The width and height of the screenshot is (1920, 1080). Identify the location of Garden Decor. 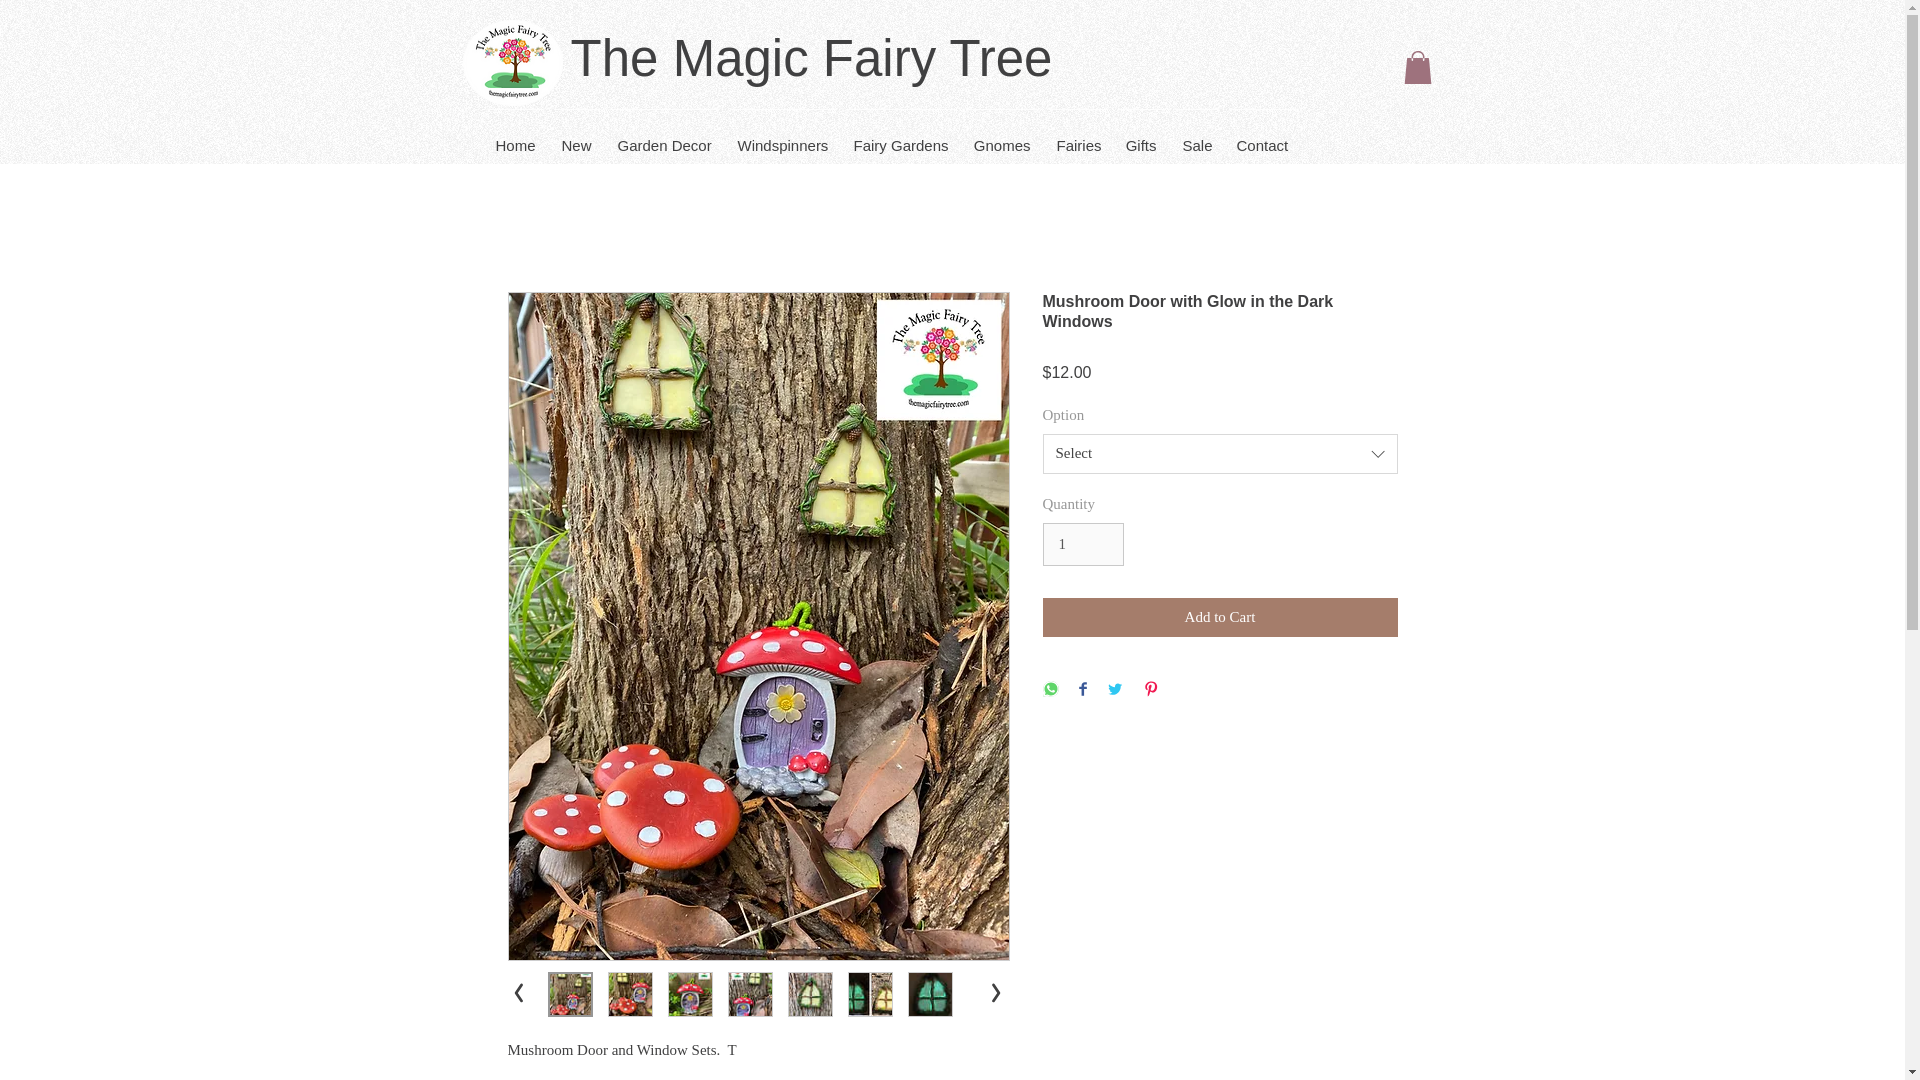
(664, 136).